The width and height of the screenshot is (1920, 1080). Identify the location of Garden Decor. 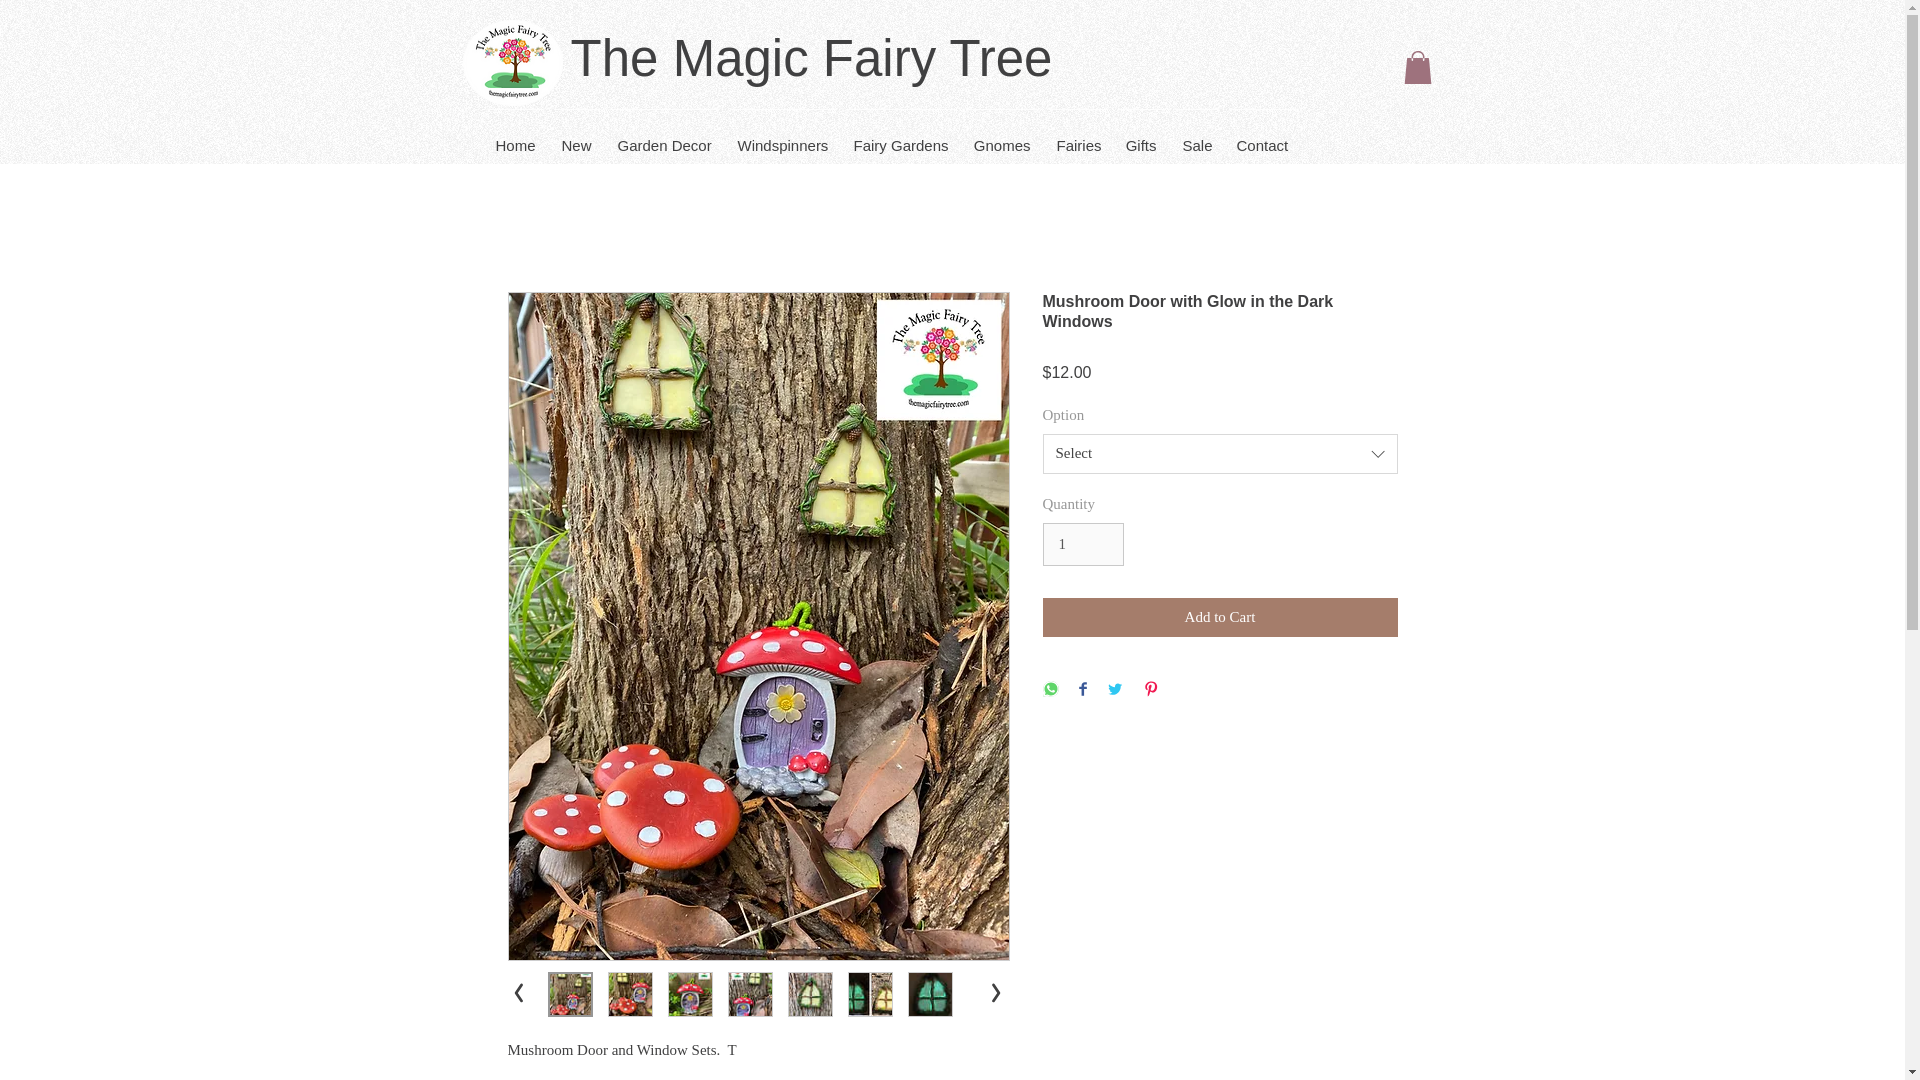
(664, 136).